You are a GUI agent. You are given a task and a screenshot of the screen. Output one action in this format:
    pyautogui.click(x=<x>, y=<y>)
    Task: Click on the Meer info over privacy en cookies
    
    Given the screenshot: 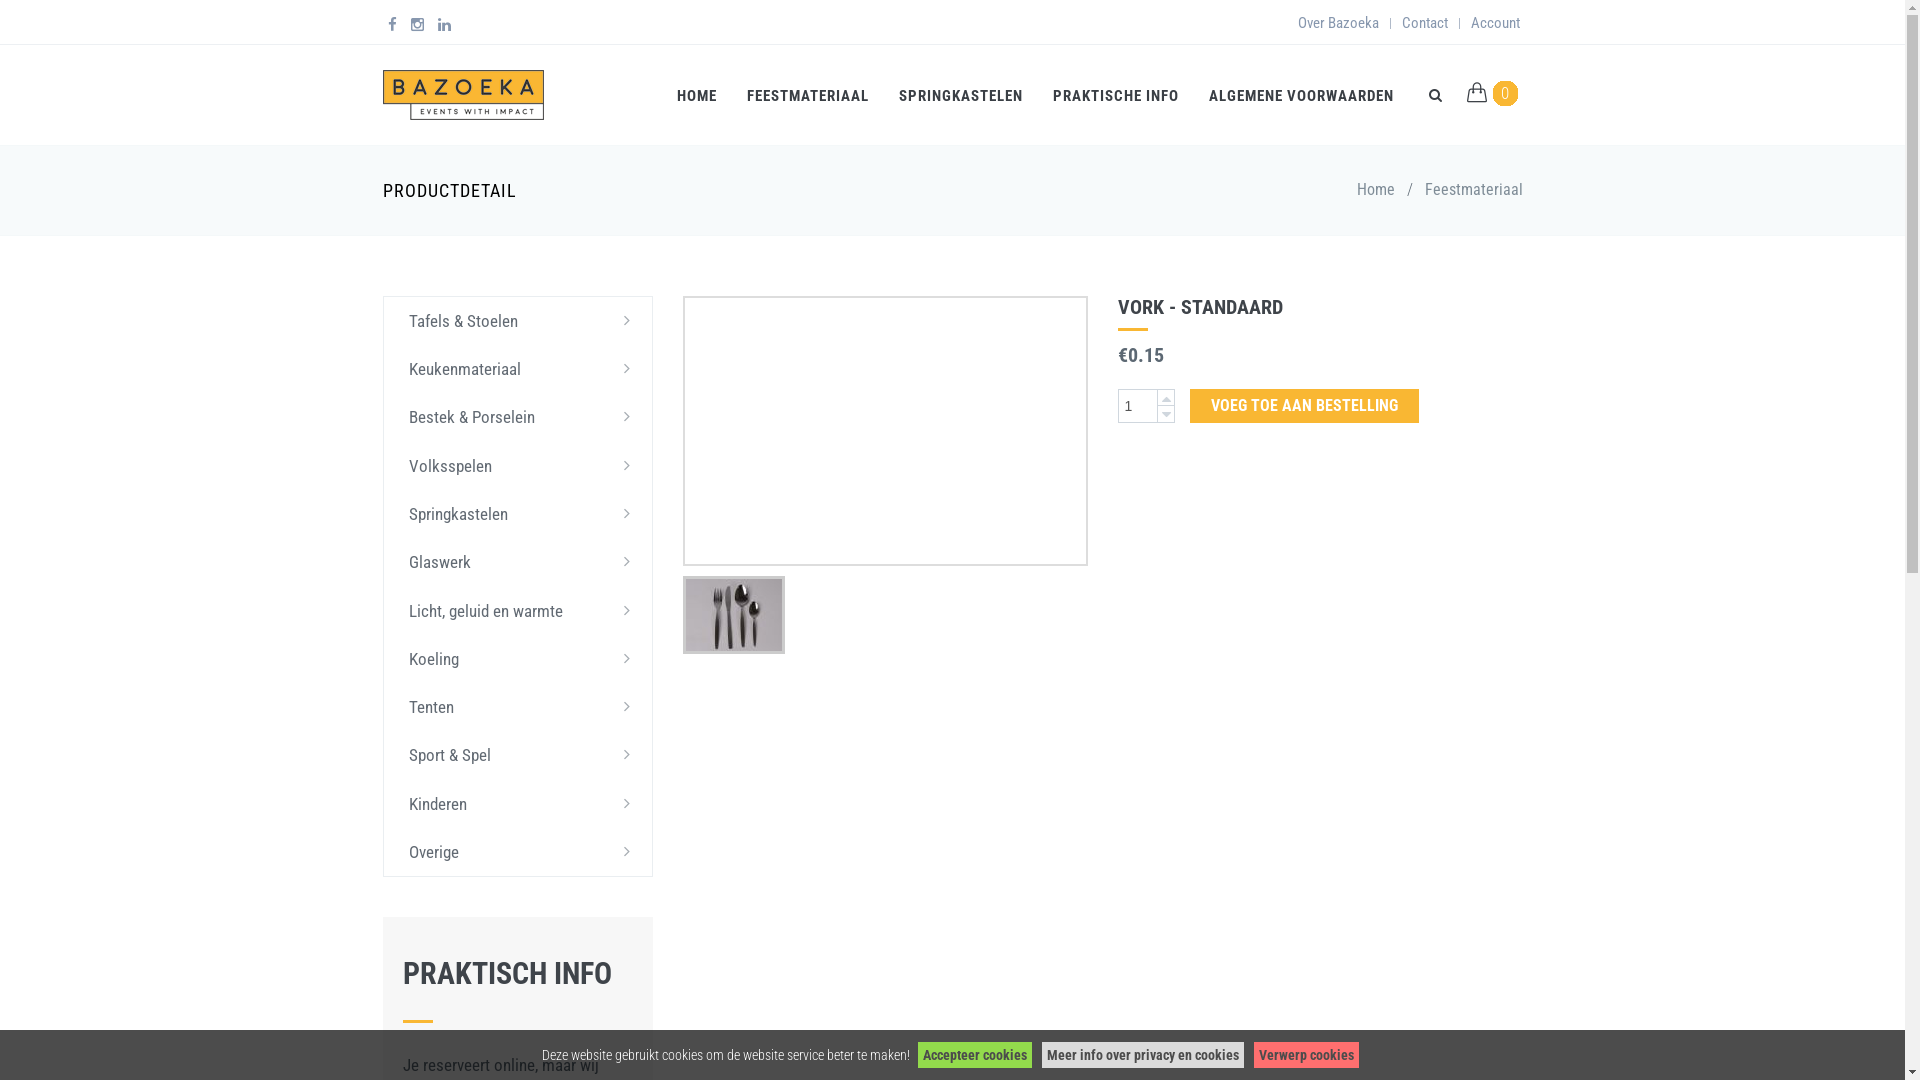 What is the action you would take?
    pyautogui.click(x=1143, y=1055)
    